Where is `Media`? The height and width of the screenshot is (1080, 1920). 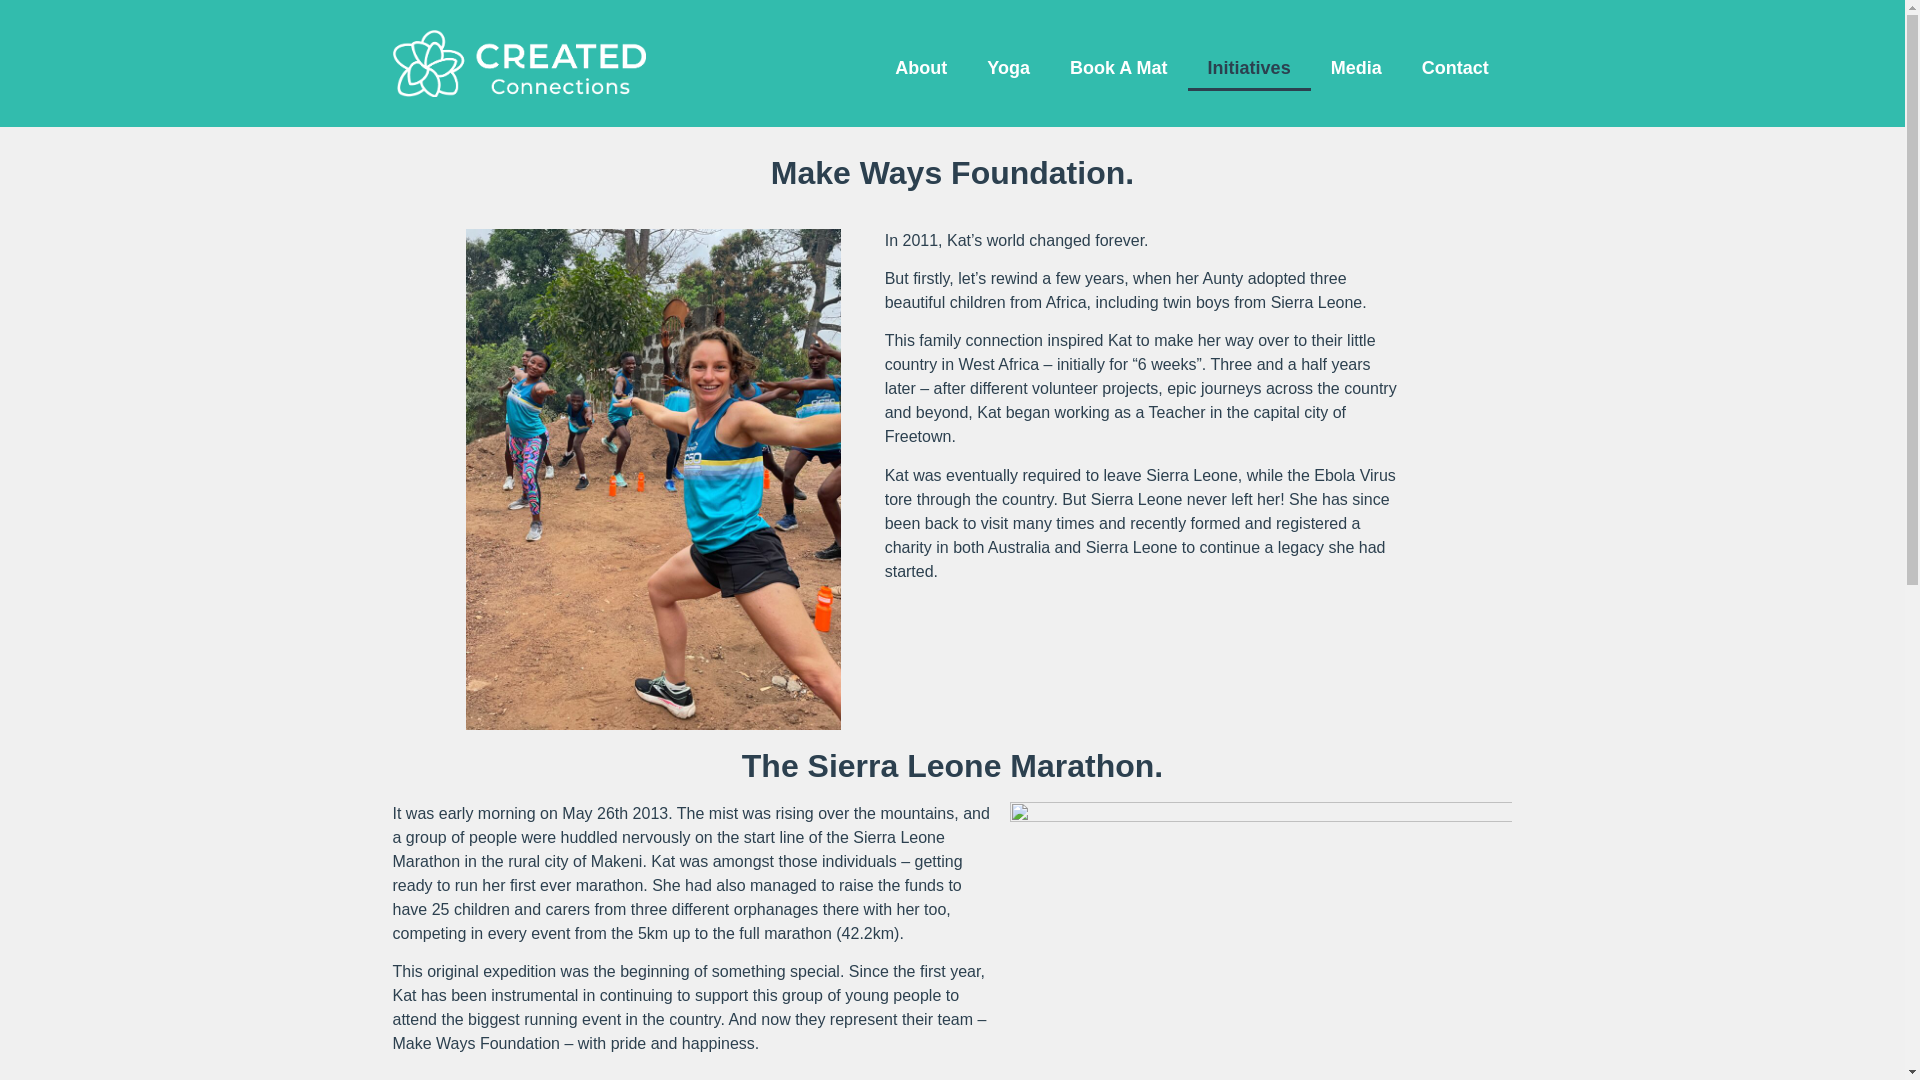
Media is located at coordinates (1356, 68).